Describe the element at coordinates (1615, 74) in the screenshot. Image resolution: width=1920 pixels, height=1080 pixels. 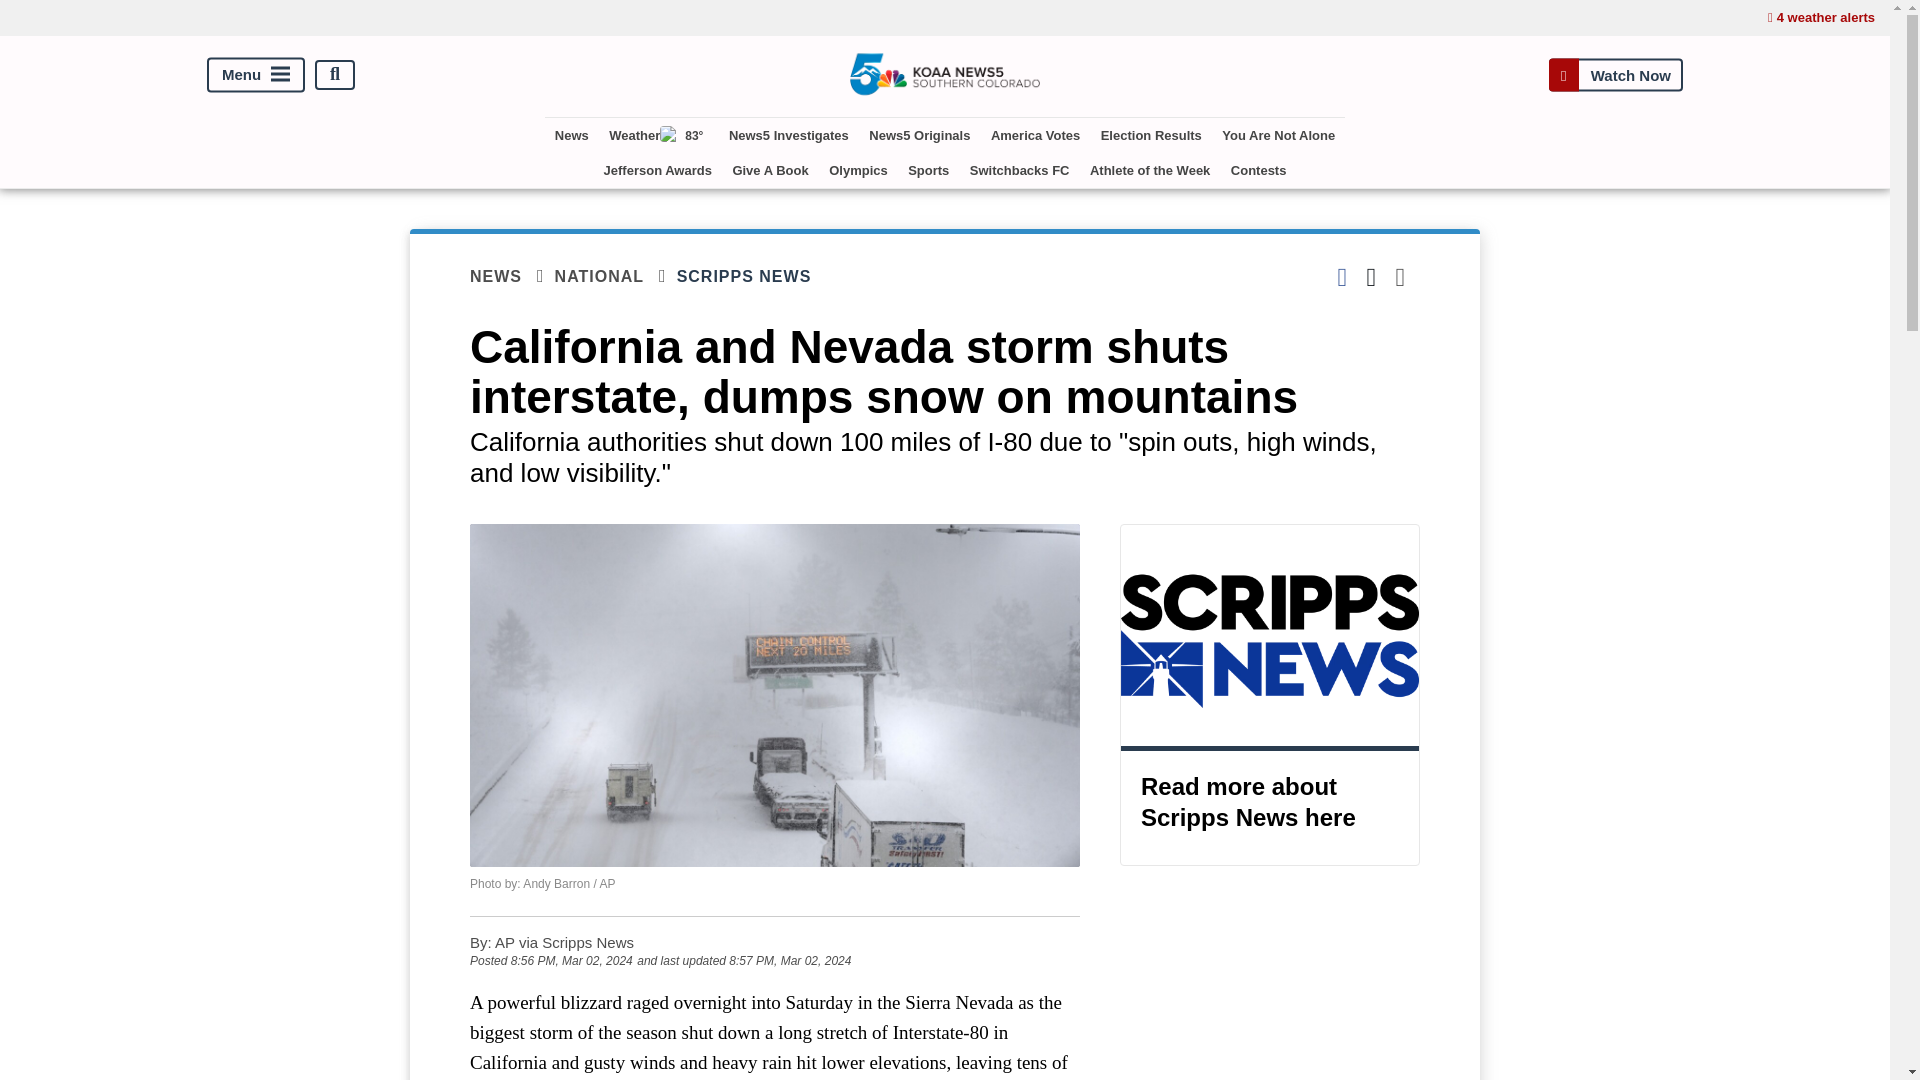
I see `Watch Now` at that location.